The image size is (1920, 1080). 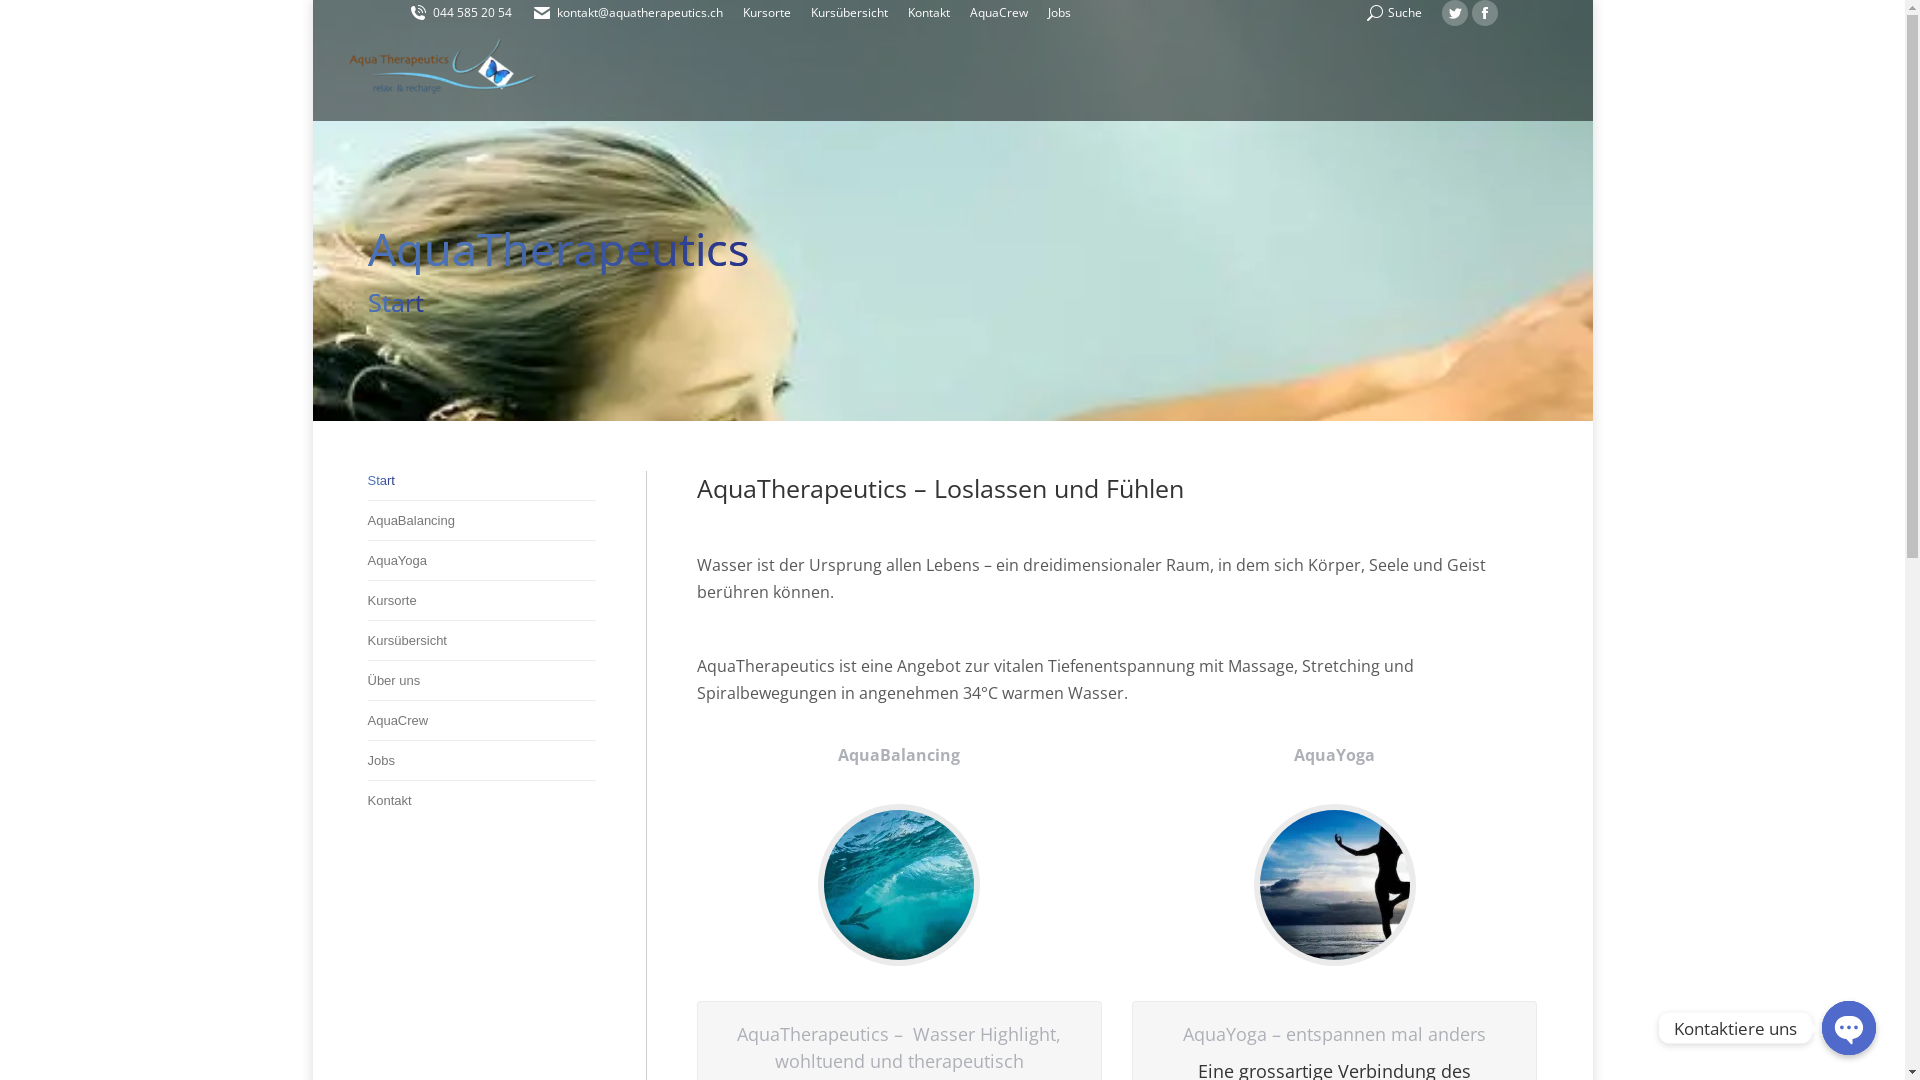 What do you see at coordinates (382, 481) in the screenshot?
I see `Start` at bounding box center [382, 481].